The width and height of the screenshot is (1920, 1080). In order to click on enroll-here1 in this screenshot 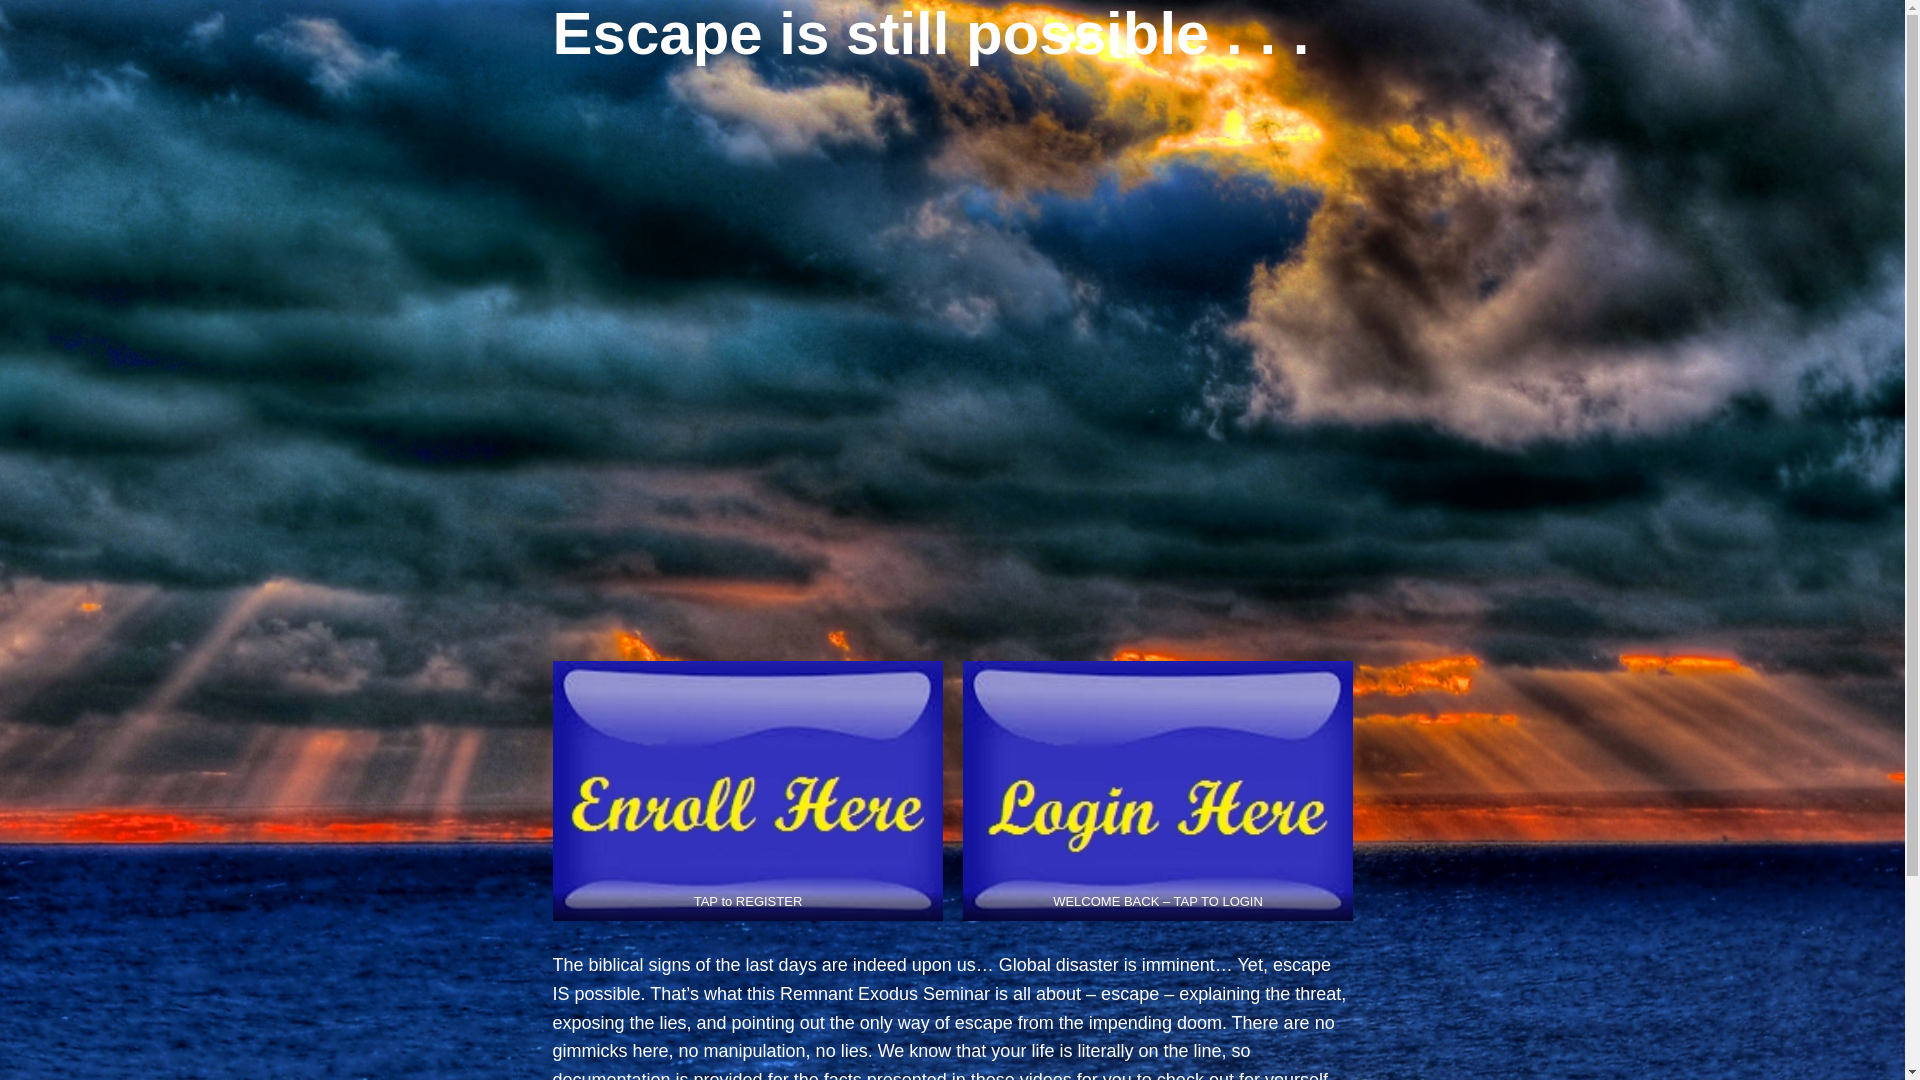, I will do `click(747, 790)`.